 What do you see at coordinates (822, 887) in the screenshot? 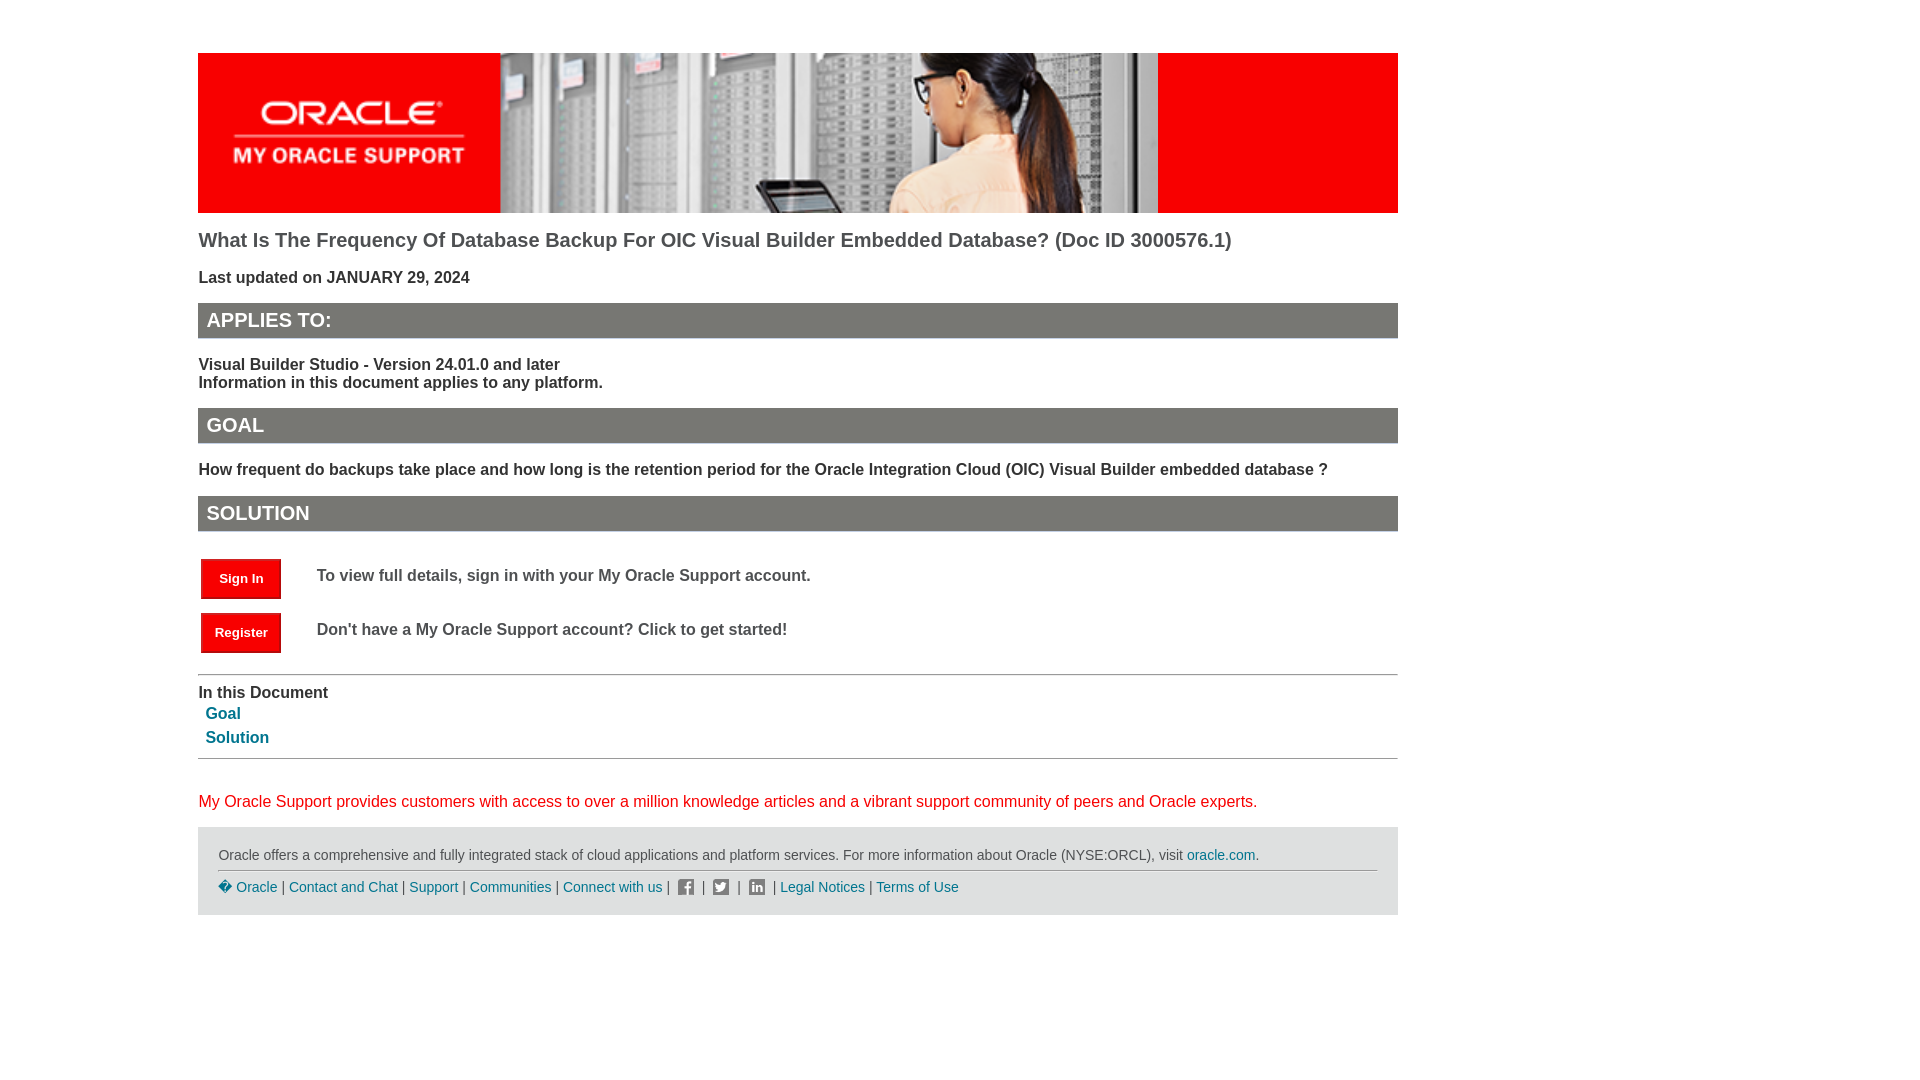
I see `Legal Notices` at bounding box center [822, 887].